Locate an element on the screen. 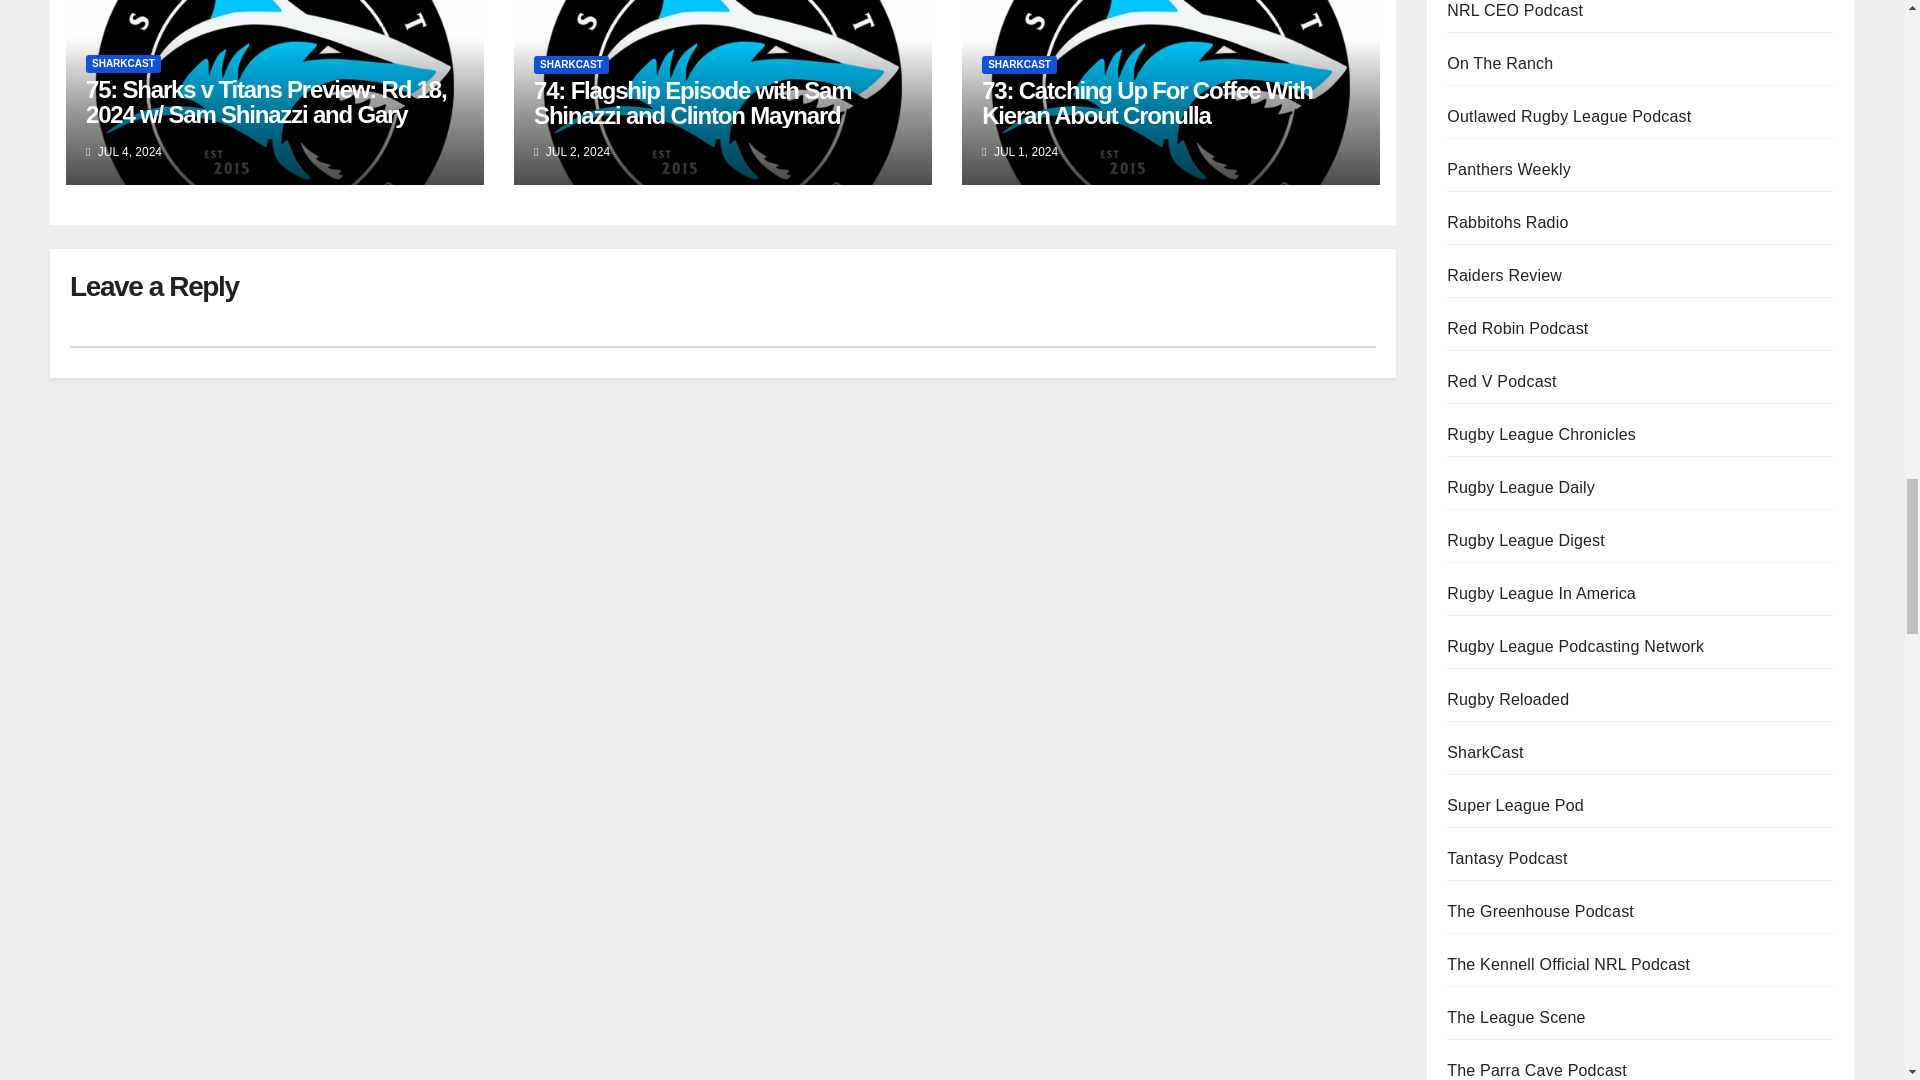  SHARKCAST is located at coordinates (1019, 65).